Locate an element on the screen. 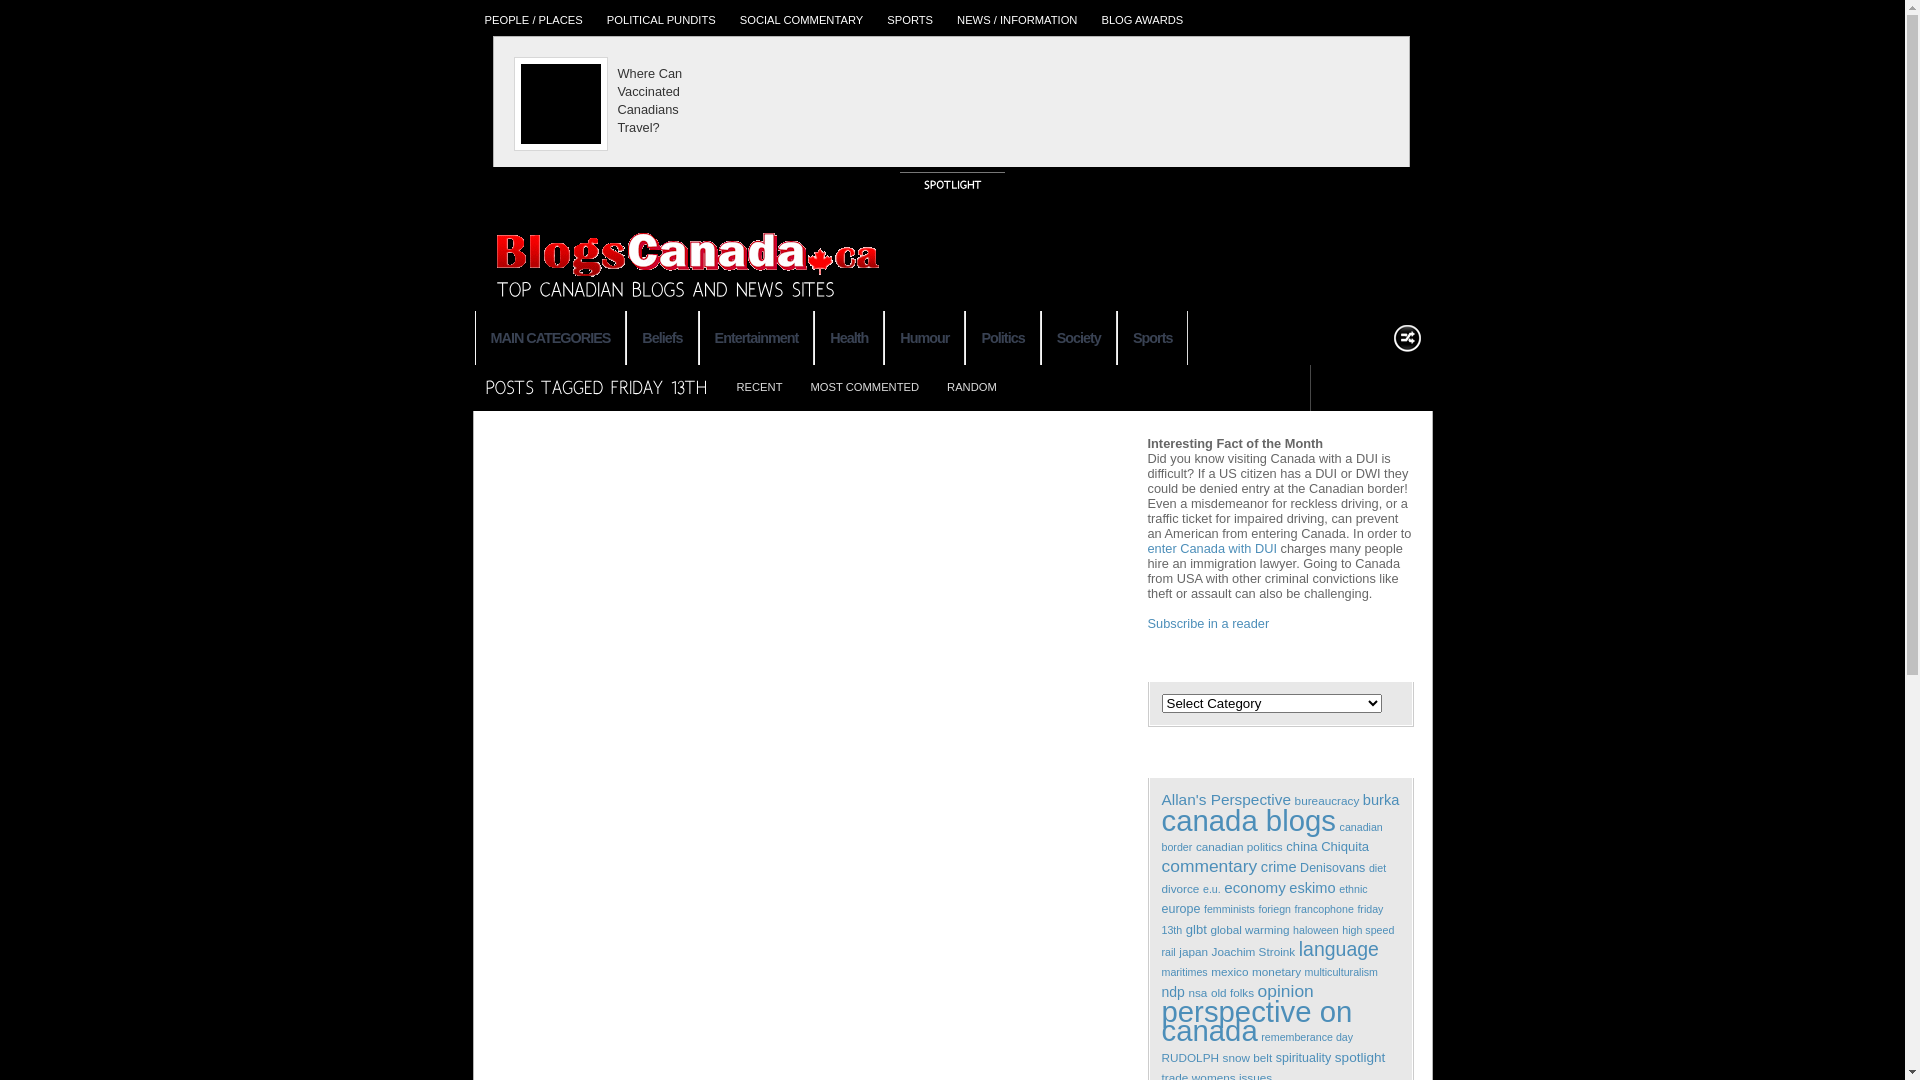 This screenshot has height=1080, width=1920. europe is located at coordinates (1182, 909).